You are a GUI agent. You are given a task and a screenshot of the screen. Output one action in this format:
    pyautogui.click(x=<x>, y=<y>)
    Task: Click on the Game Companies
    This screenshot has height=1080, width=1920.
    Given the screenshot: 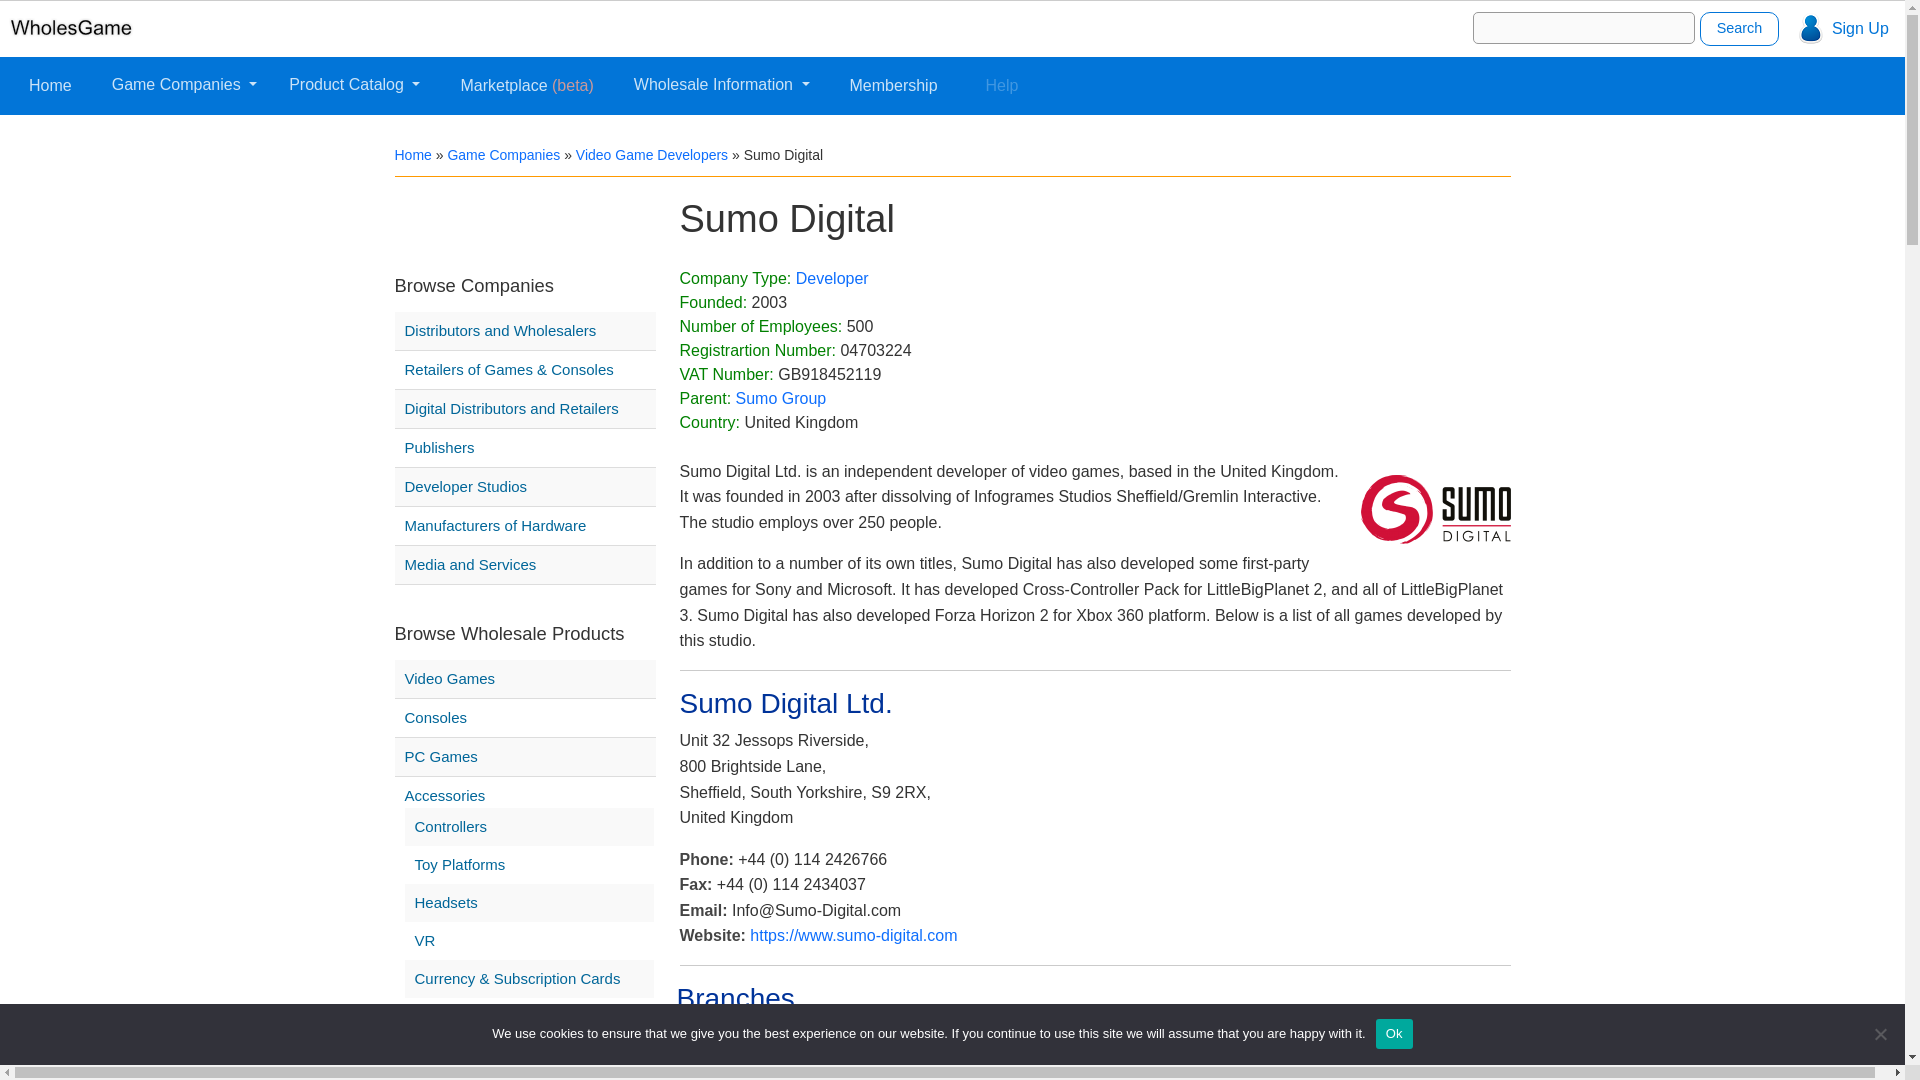 What is the action you would take?
    pyautogui.click(x=504, y=154)
    